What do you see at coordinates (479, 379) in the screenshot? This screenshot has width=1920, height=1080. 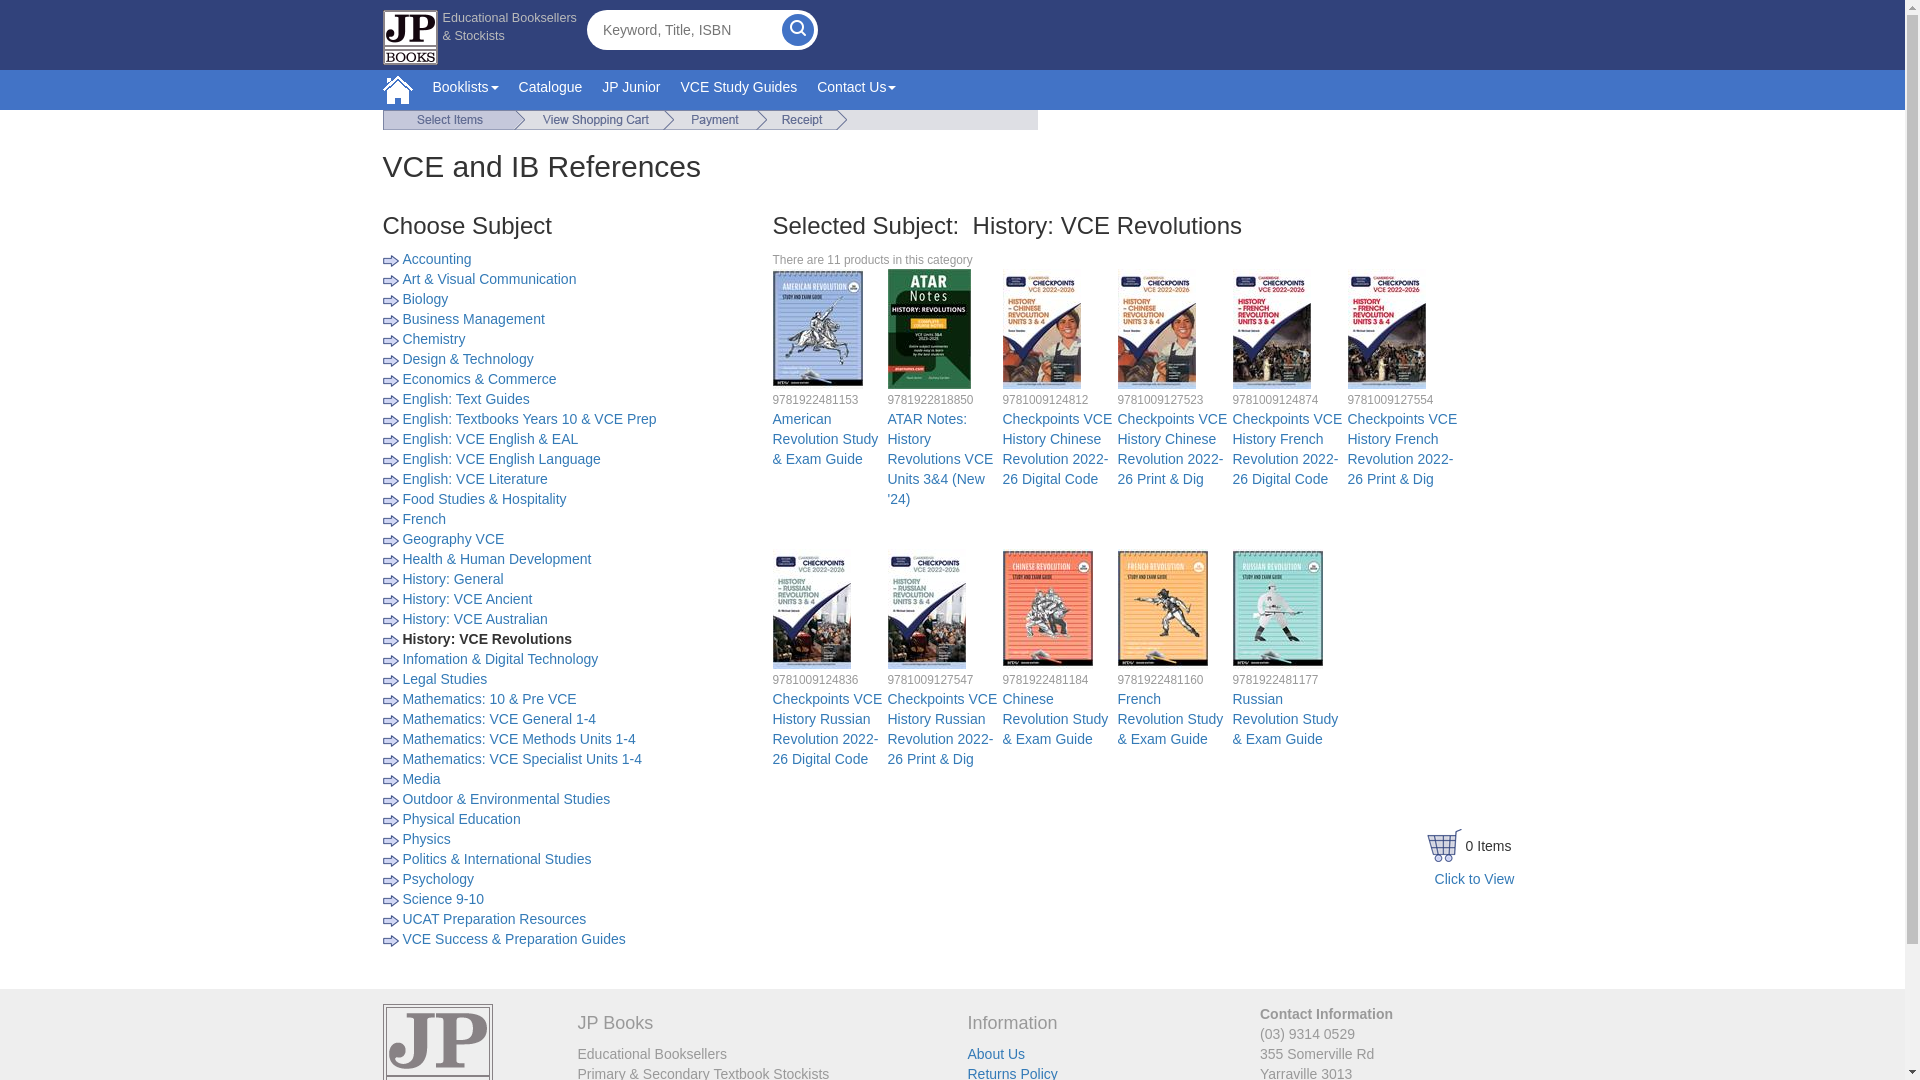 I see `Economics & Commerce` at bounding box center [479, 379].